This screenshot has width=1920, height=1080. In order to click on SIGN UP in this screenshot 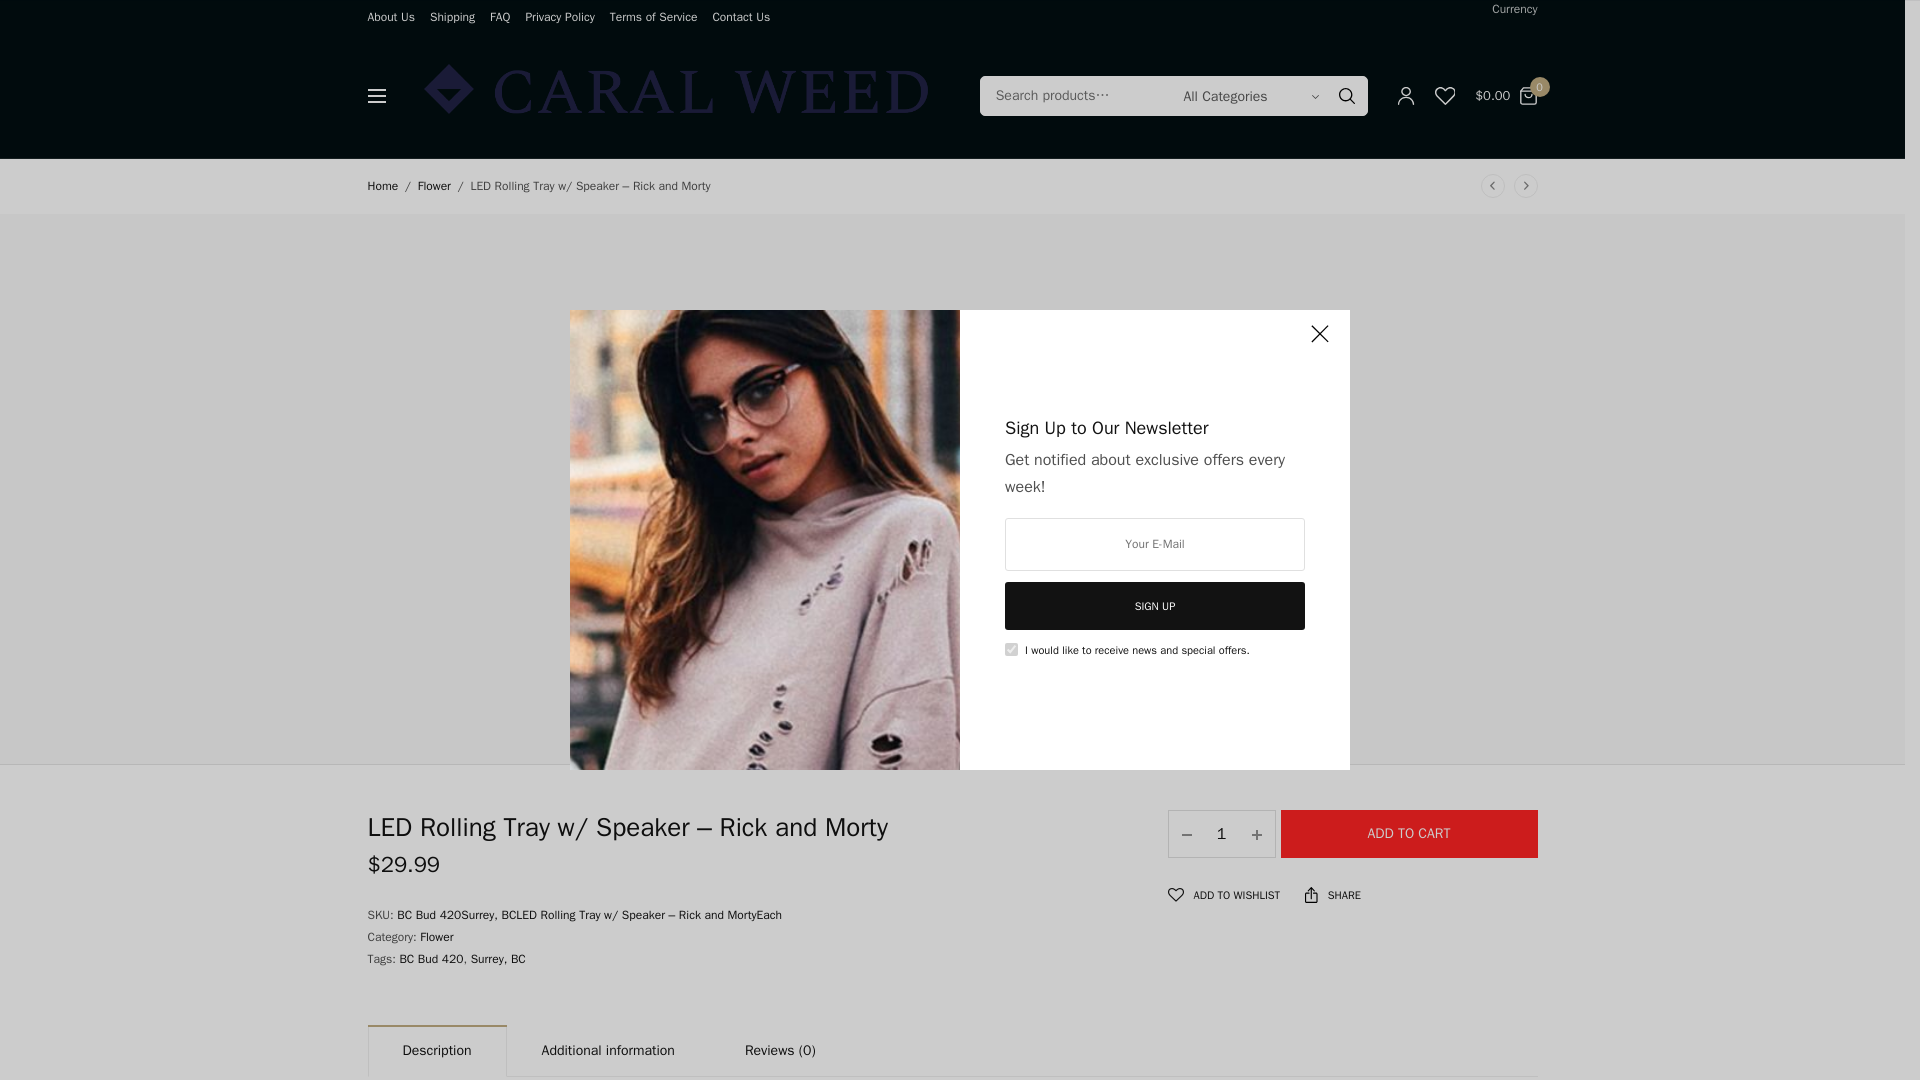, I will do `click(1154, 606)`.